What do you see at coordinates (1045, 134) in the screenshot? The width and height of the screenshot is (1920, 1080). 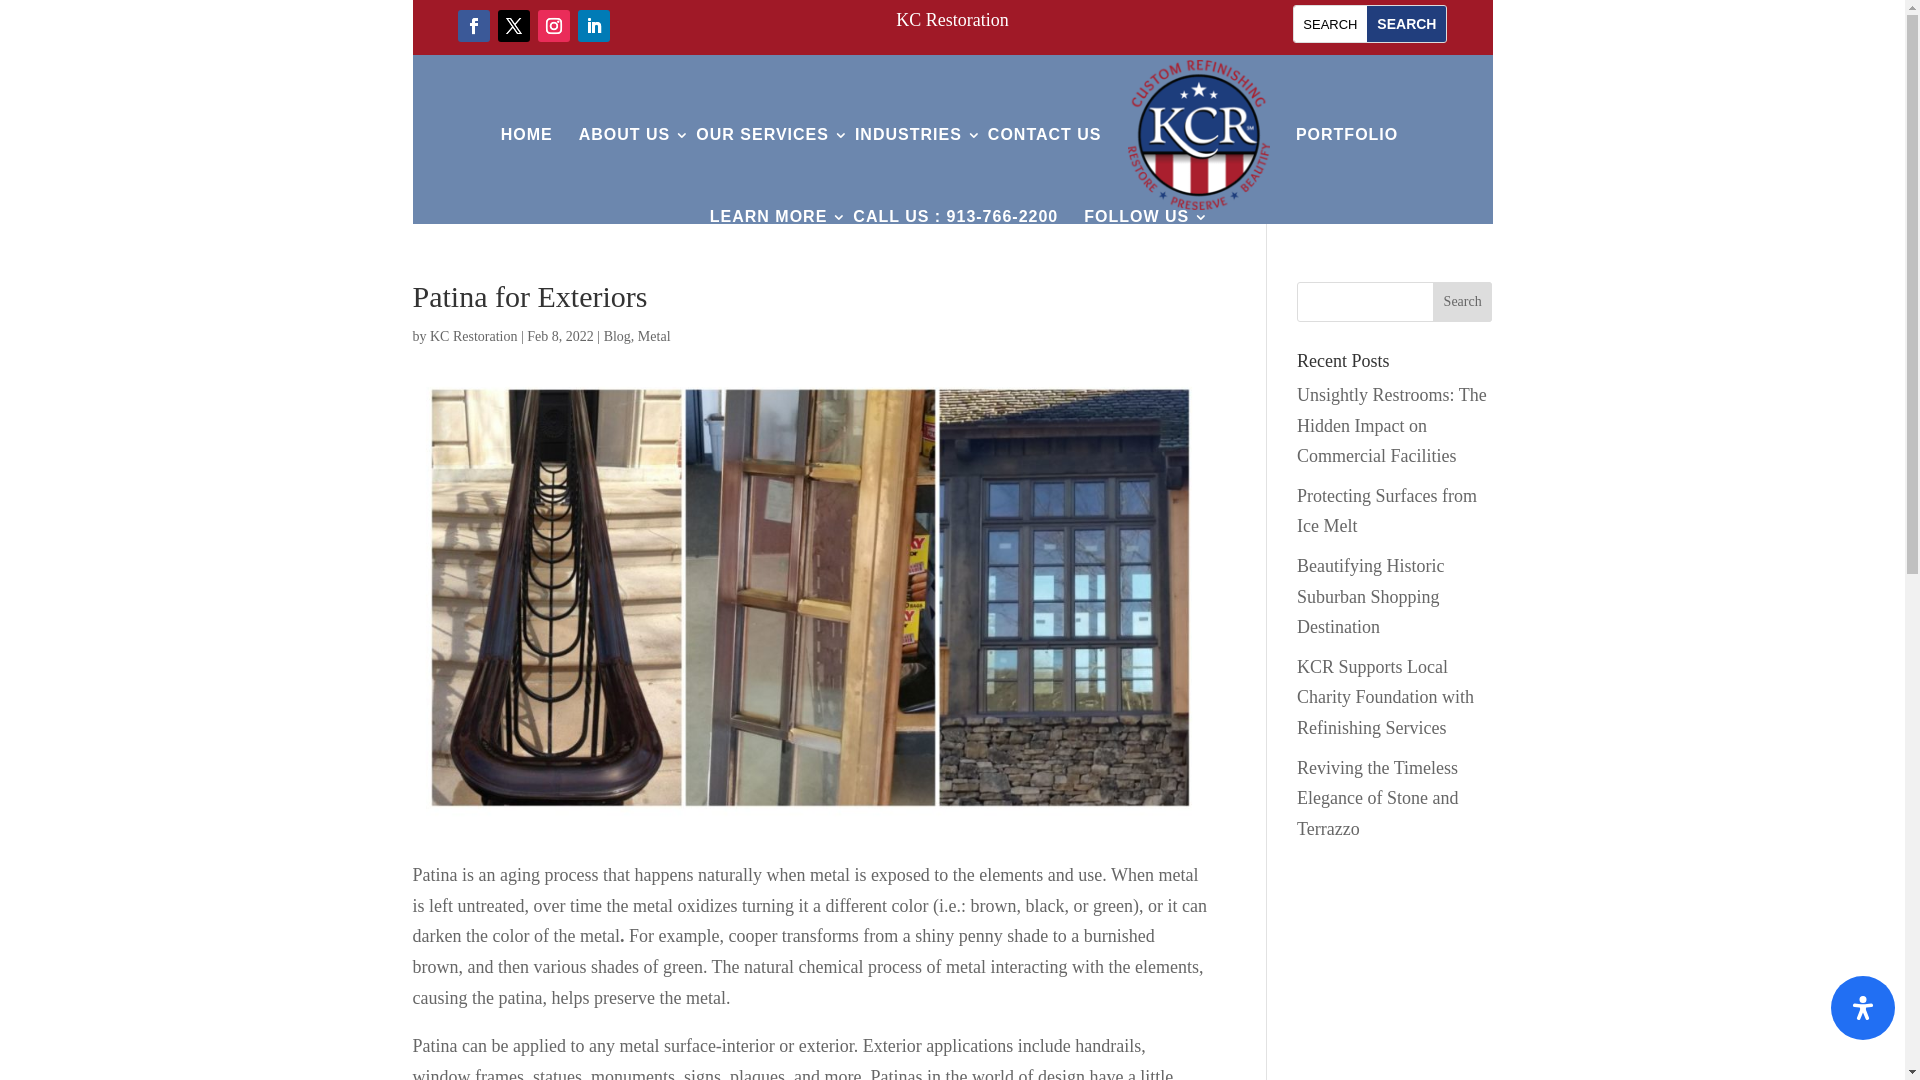 I see `CONTACT US` at bounding box center [1045, 134].